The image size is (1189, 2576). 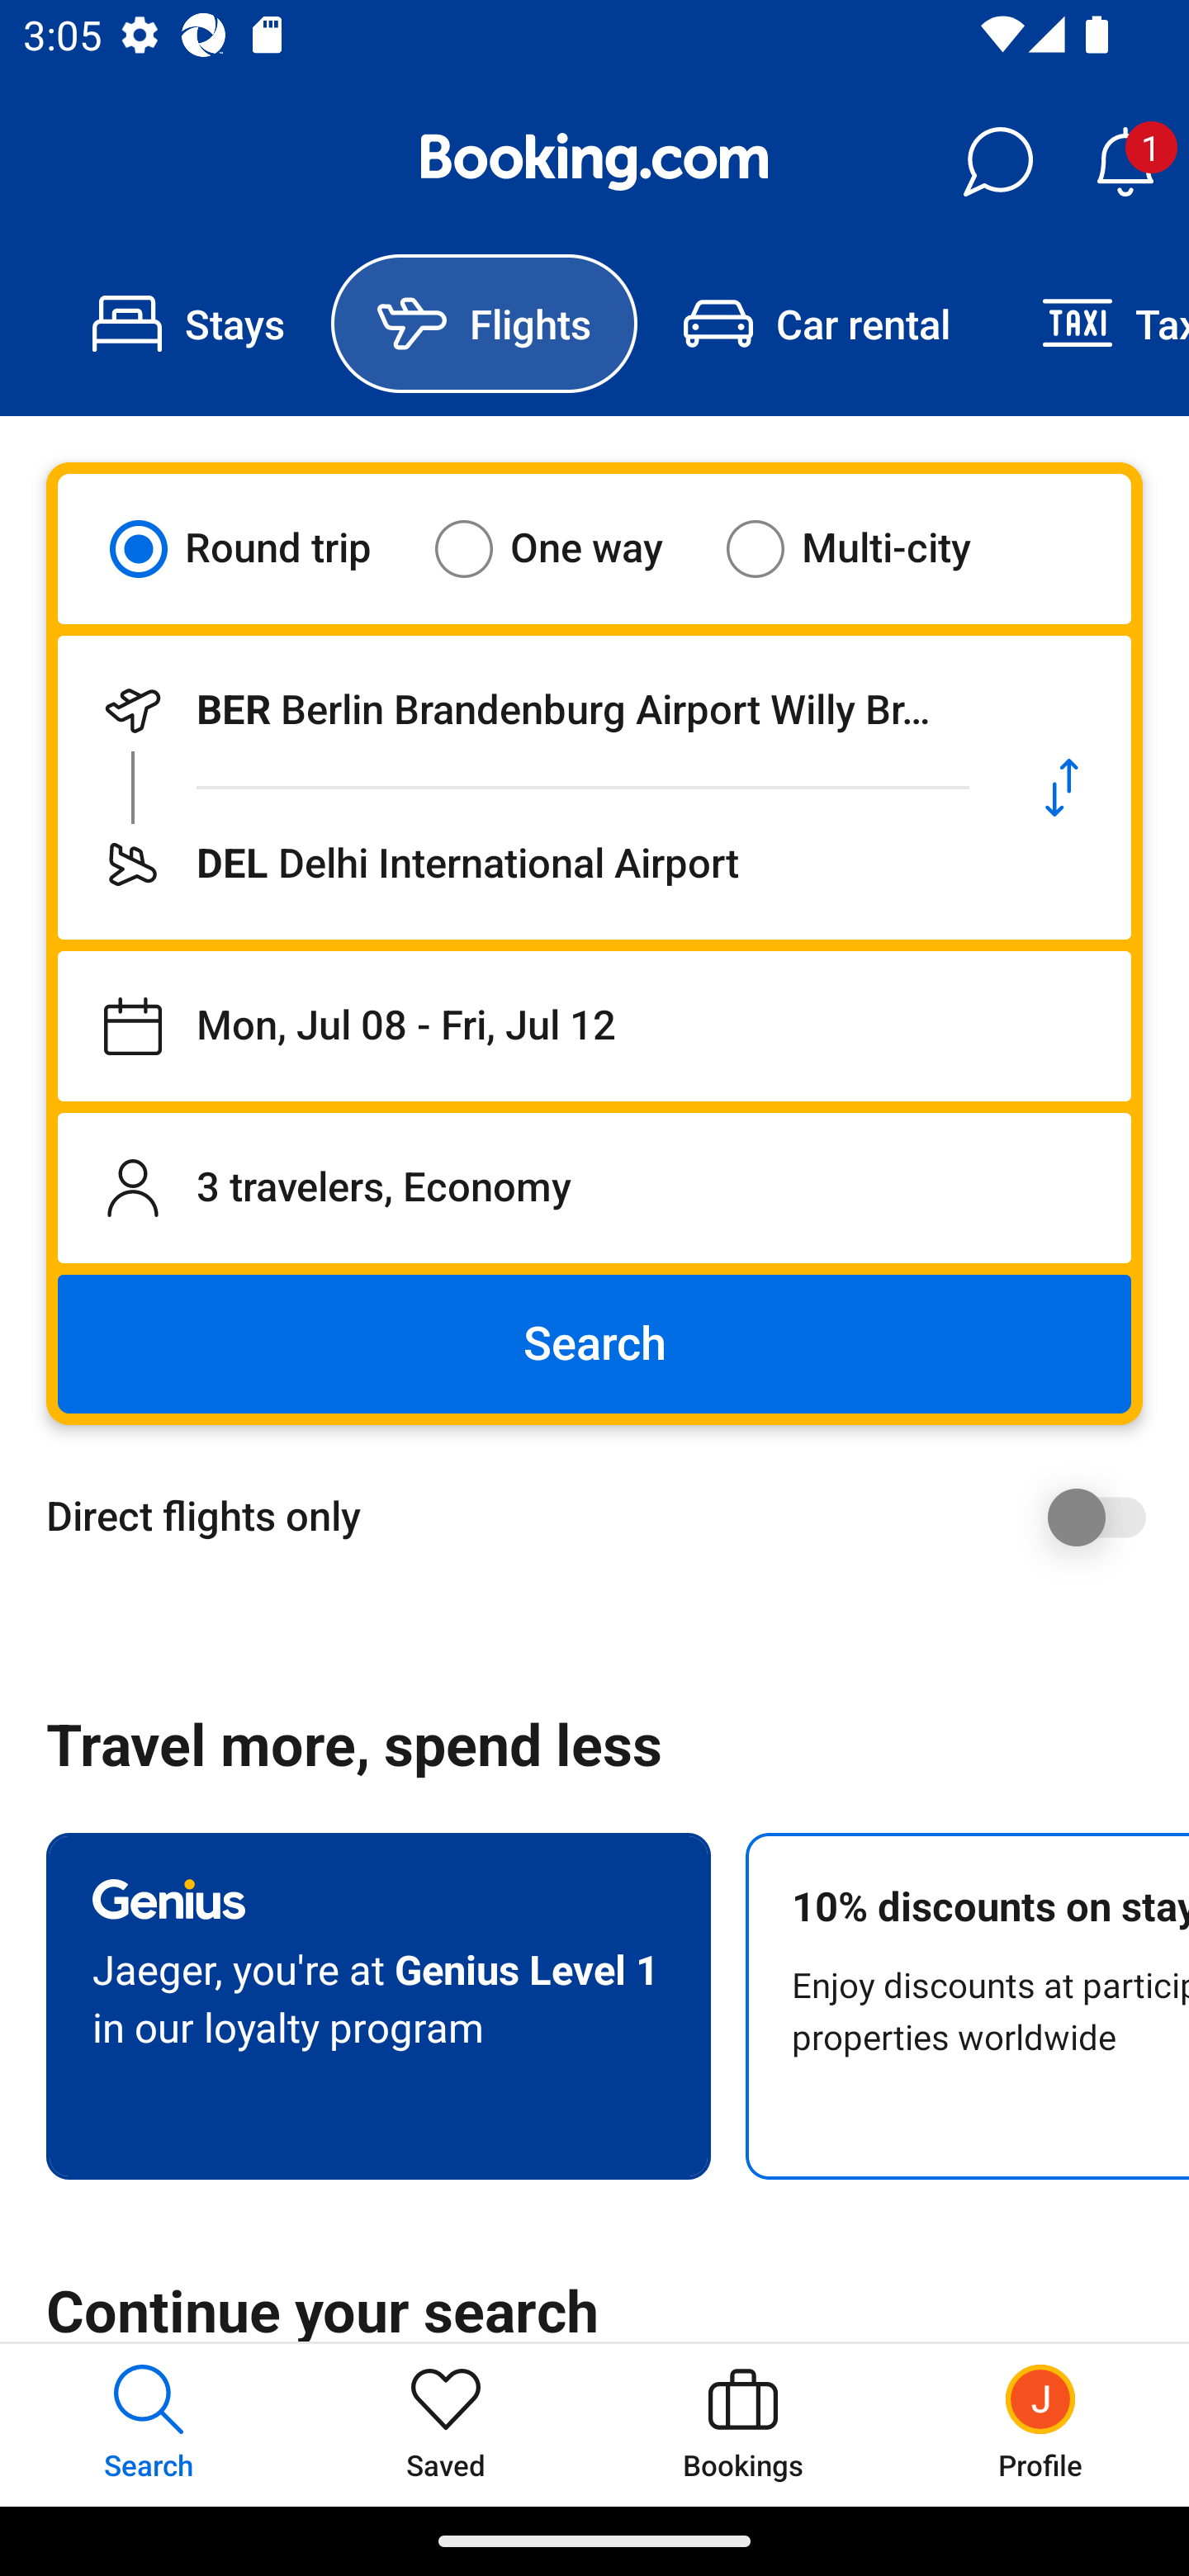 What do you see at coordinates (569, 548) in the screenshot?
I see `One way` at bounding box center [569, 548].